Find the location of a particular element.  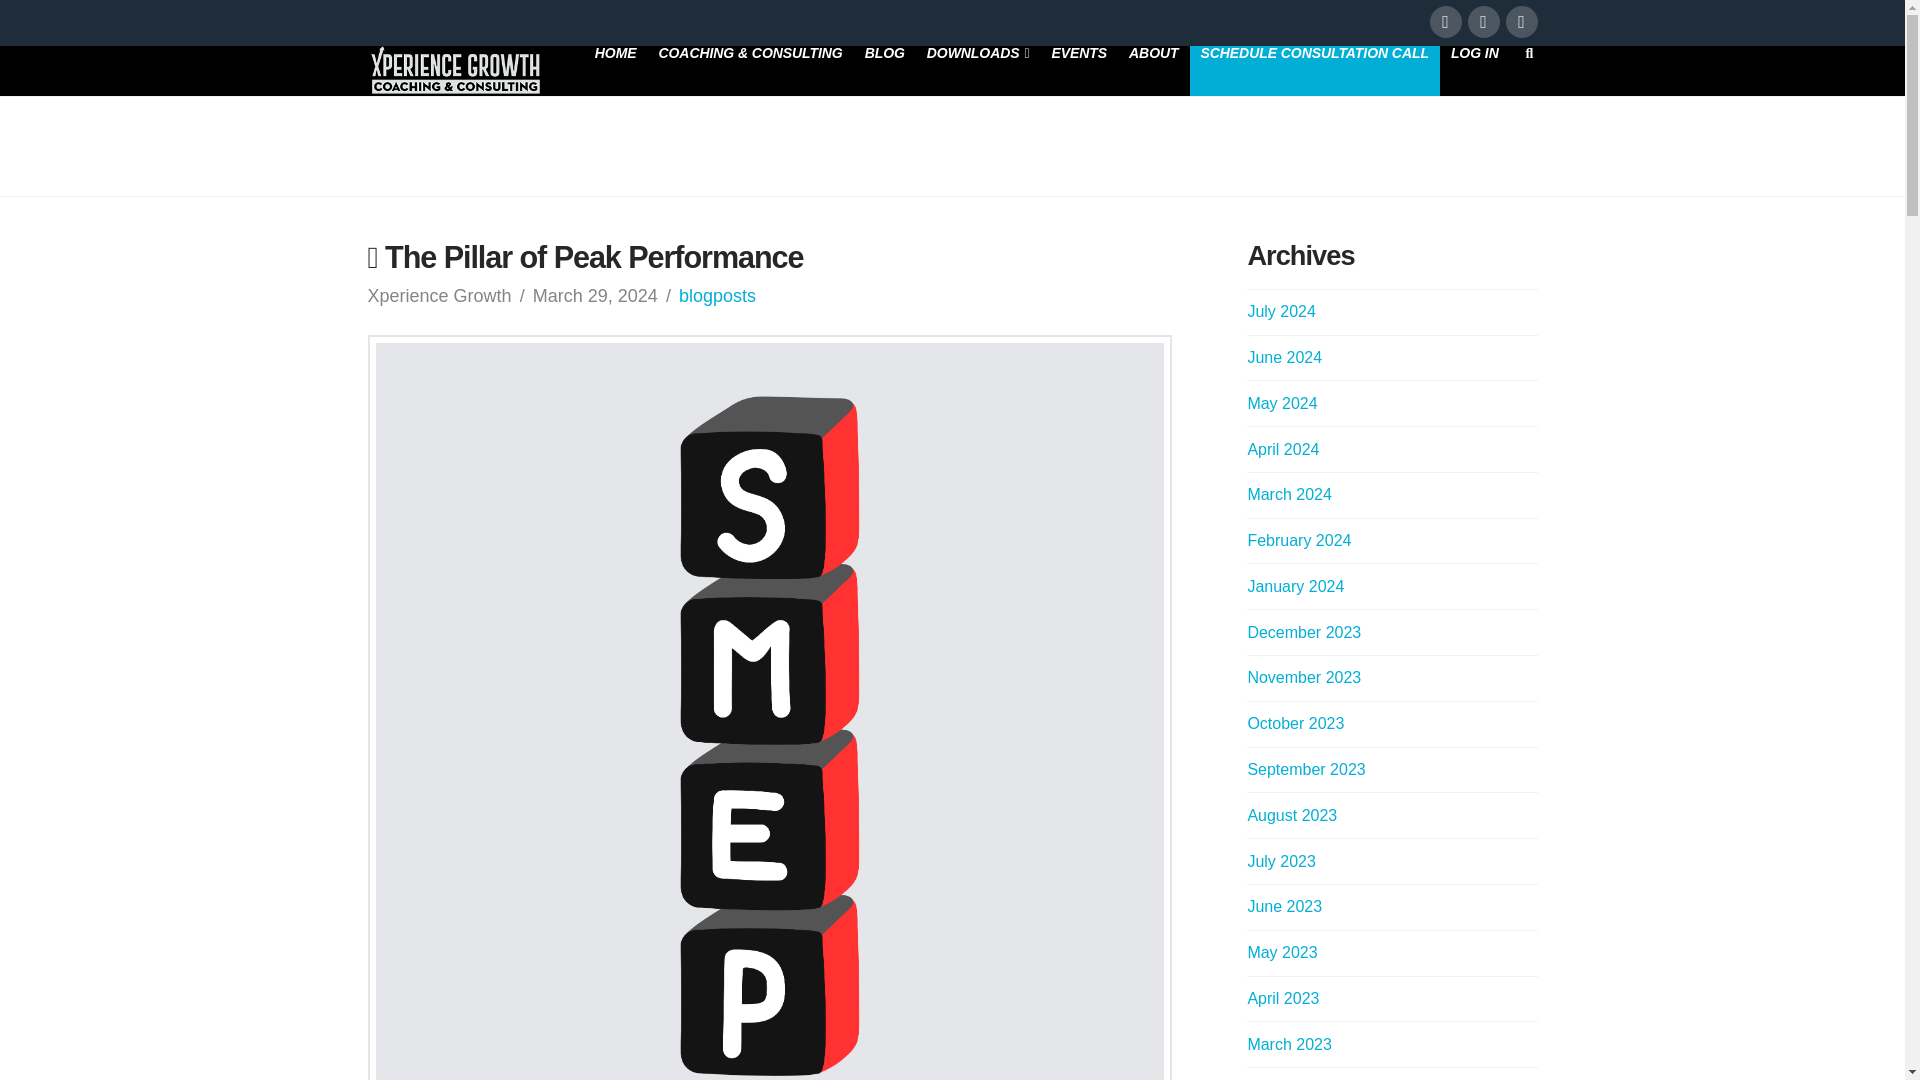

HOME is located at coordinates (616, 71).